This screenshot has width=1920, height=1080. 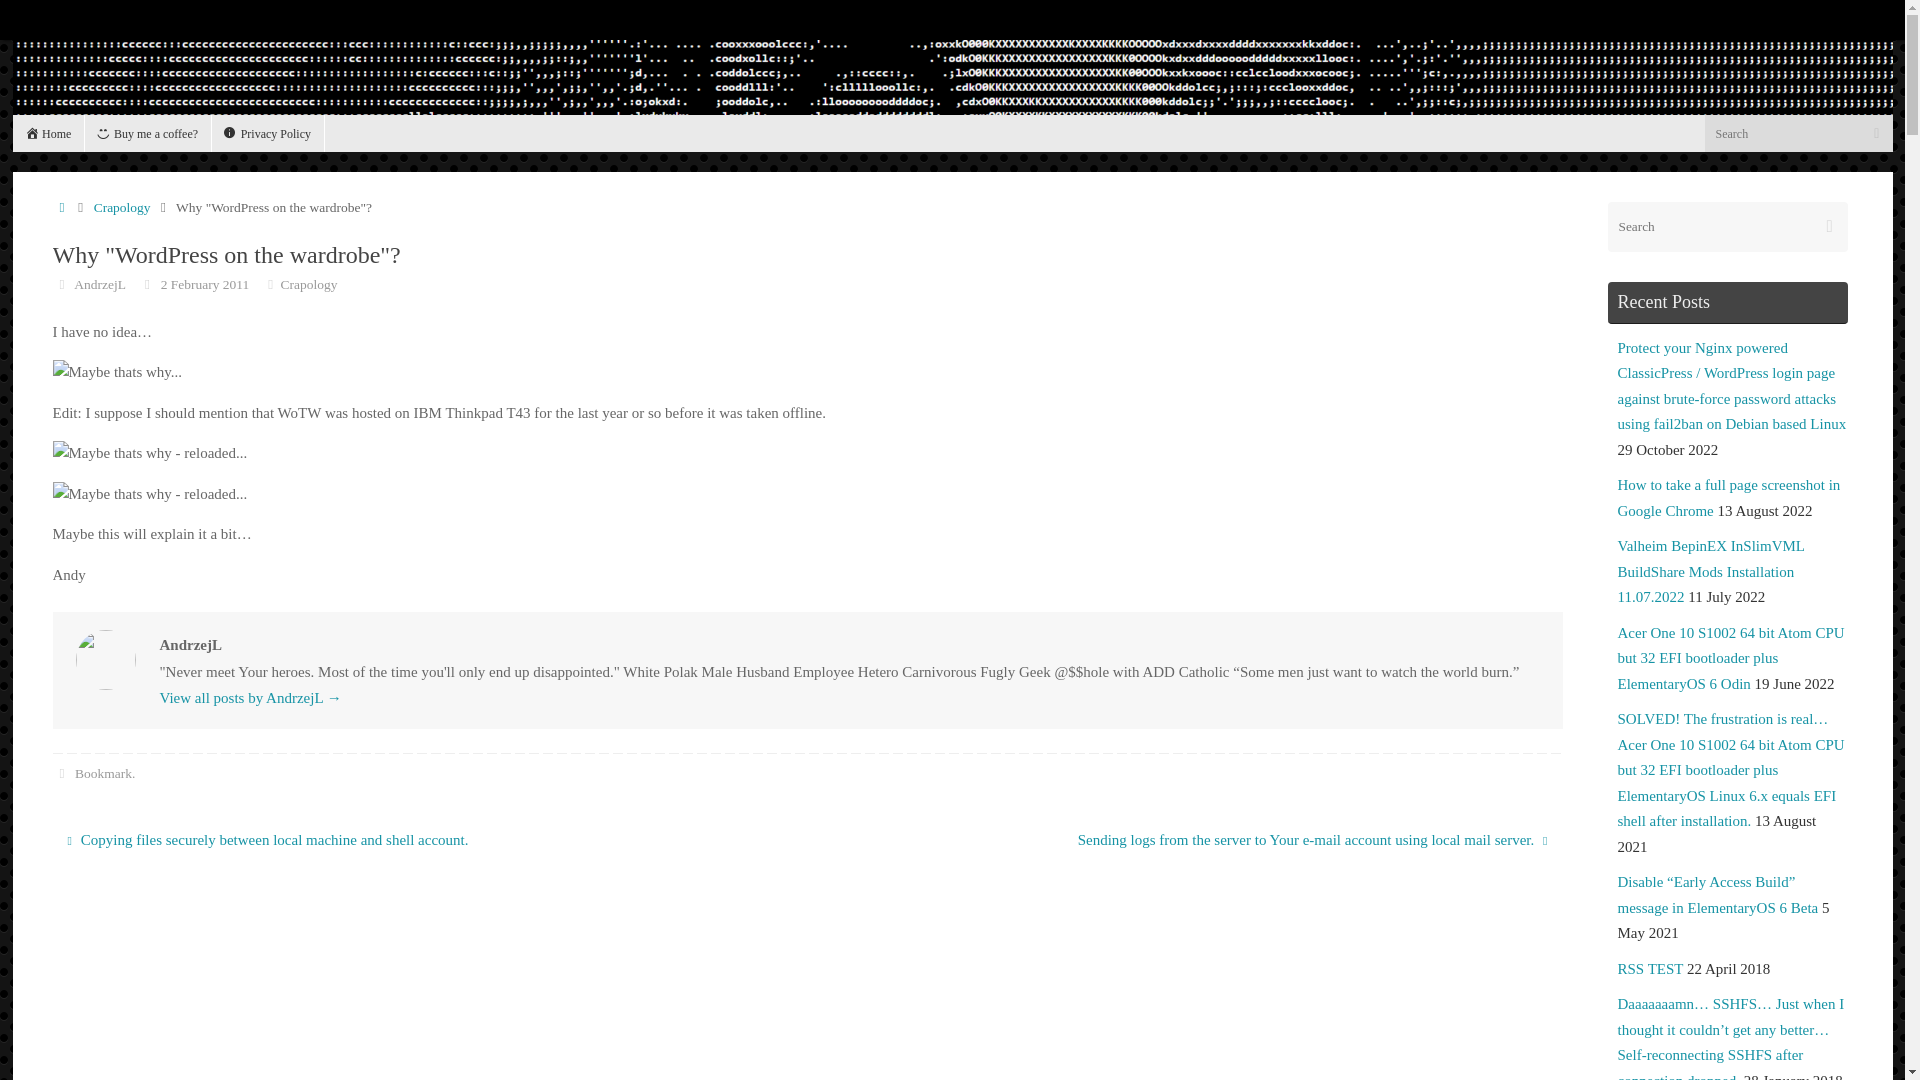 I want to click on Date, so click(x=148, y=284).